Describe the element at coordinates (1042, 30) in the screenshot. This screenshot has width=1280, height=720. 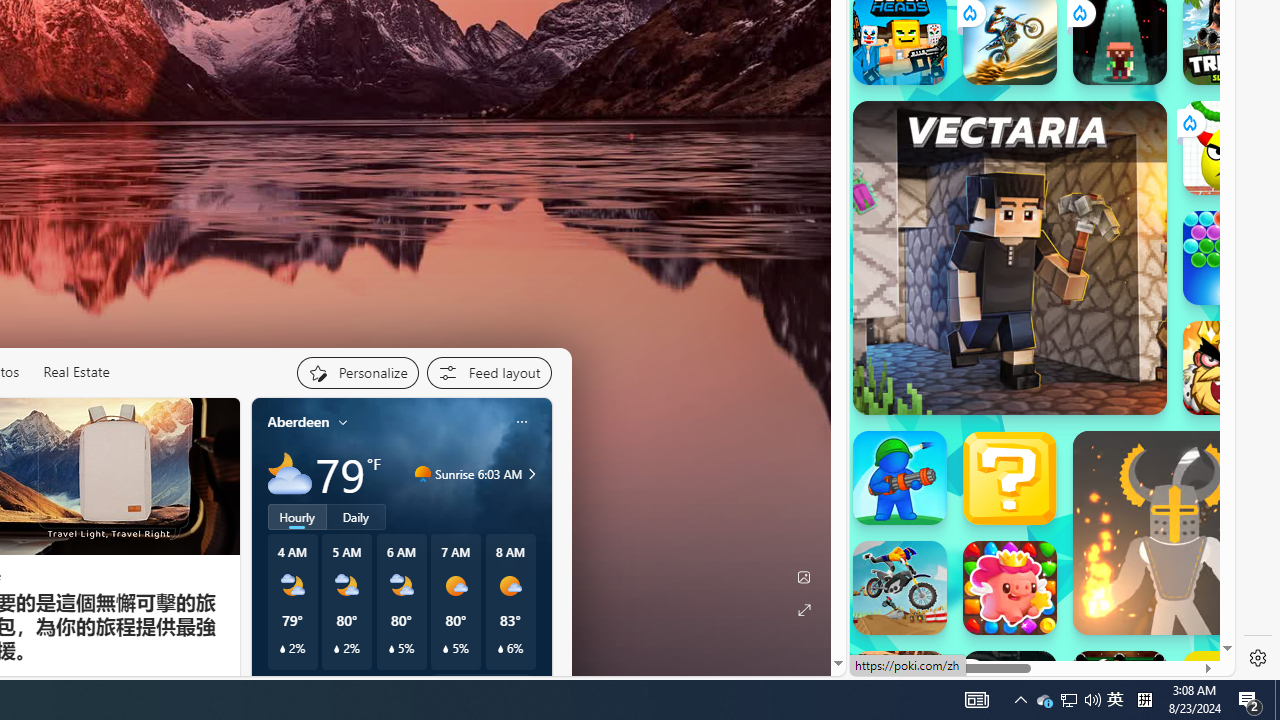
I see `Games for Girls` at that location.